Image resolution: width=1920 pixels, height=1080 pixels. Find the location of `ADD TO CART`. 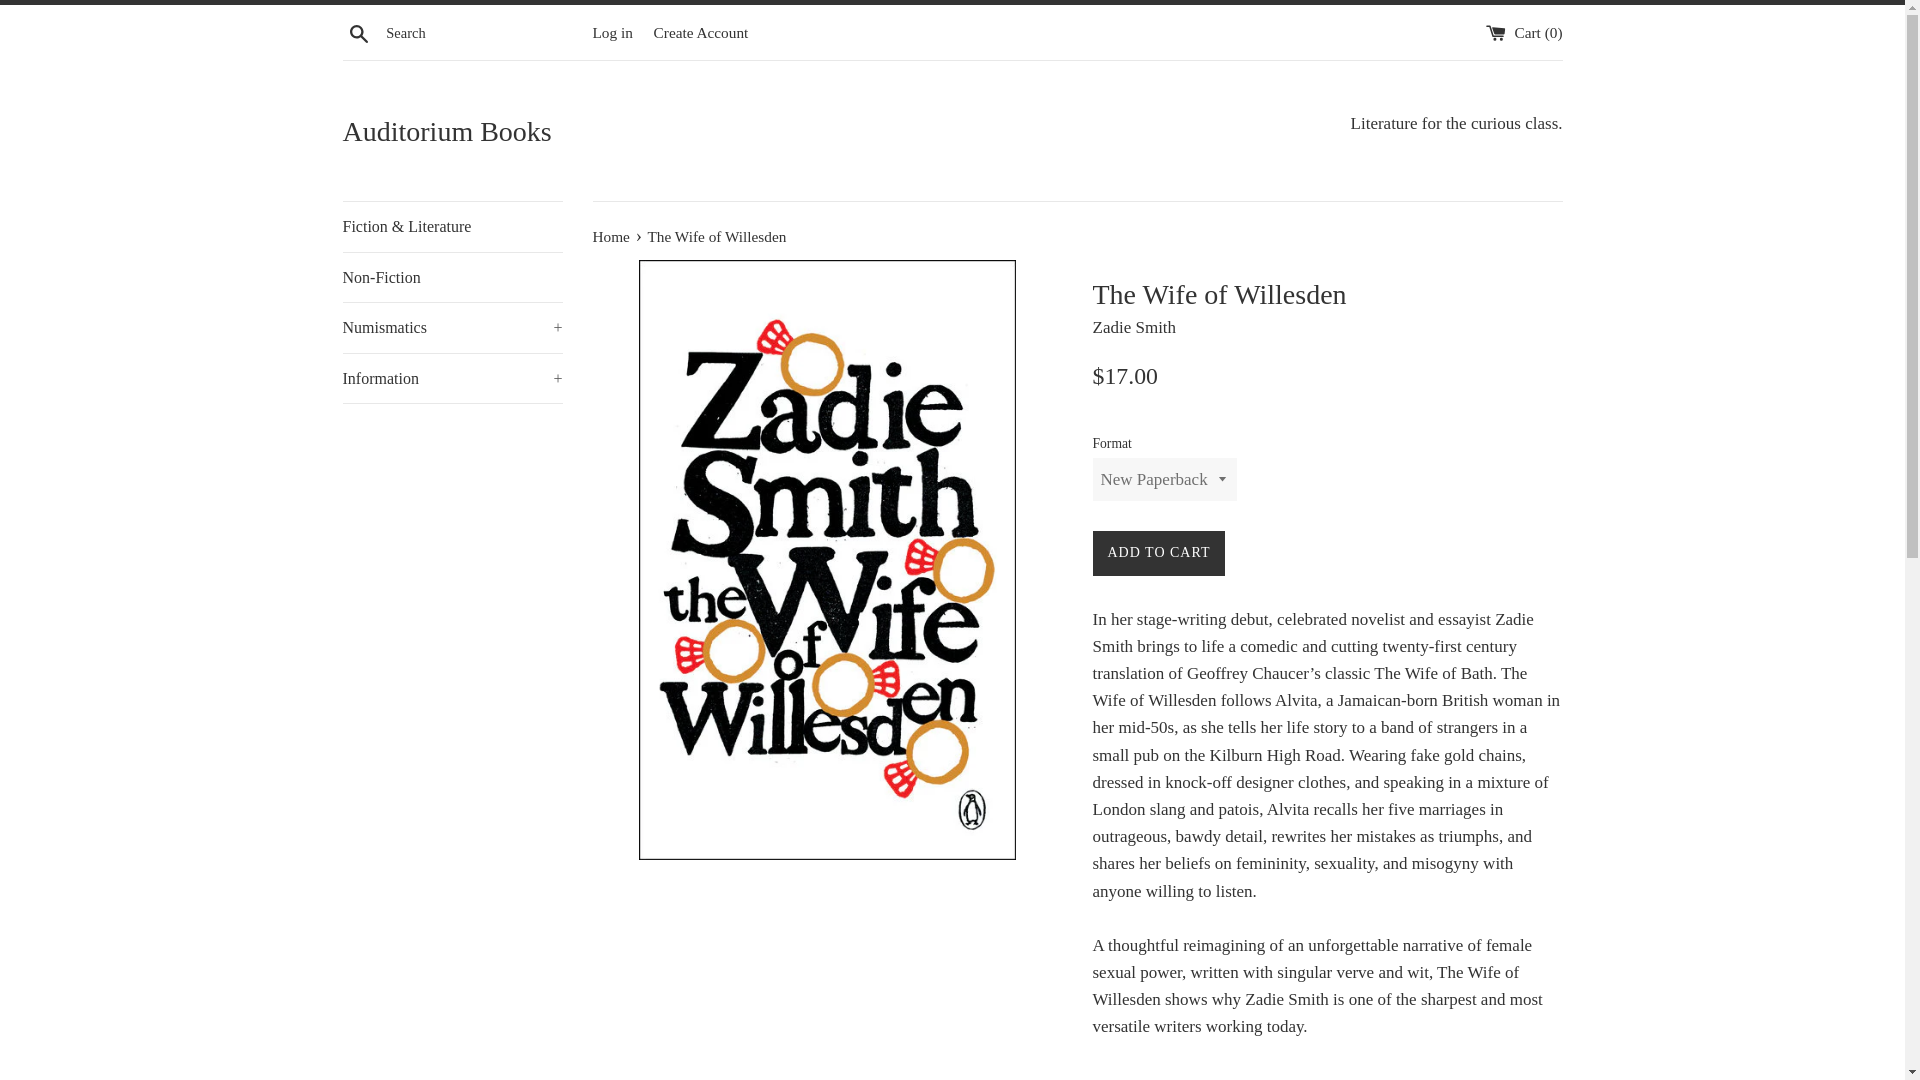

ADD TO CART is located at coordinates (1158, 553).